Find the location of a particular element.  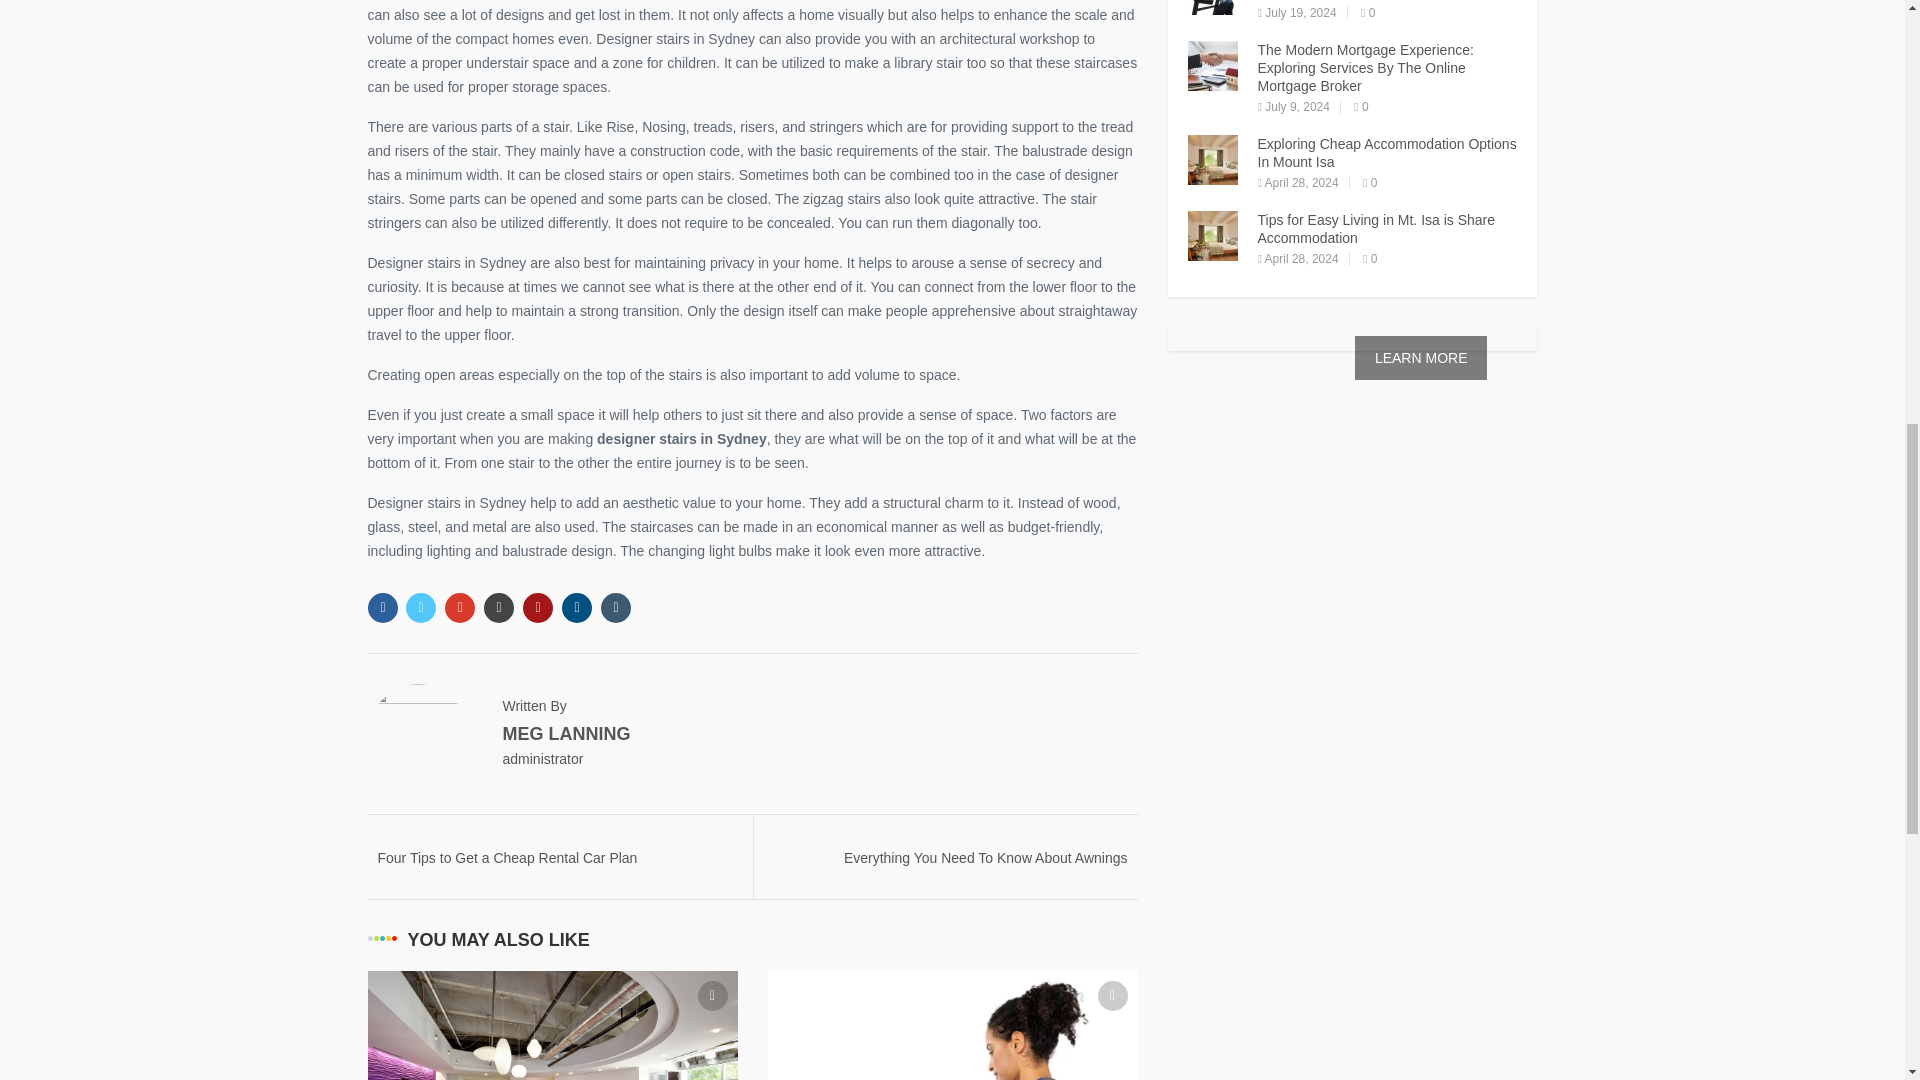

Everything You Need To Know About Awnings Product is located at coordinates (986, 866).